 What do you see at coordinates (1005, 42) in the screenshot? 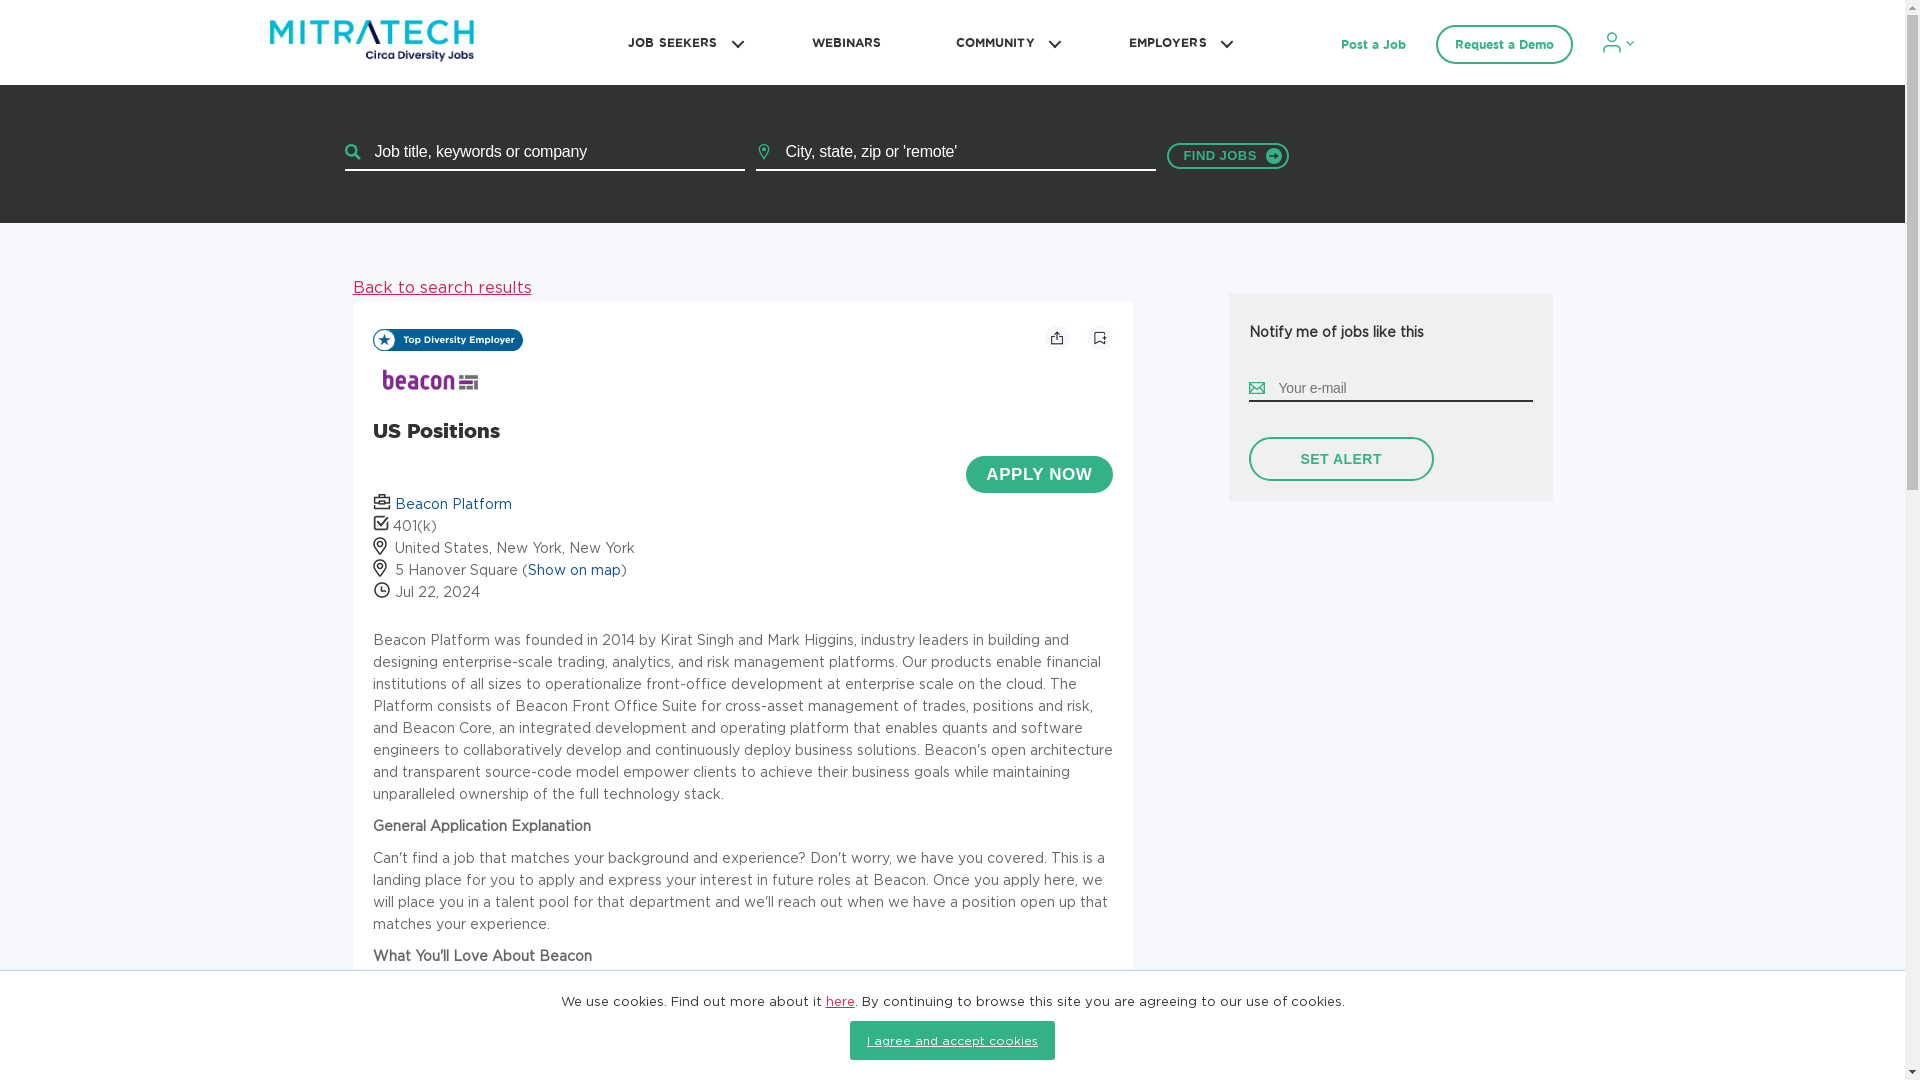
I see `COMMUNITY` at bounding box center [1005, 42].